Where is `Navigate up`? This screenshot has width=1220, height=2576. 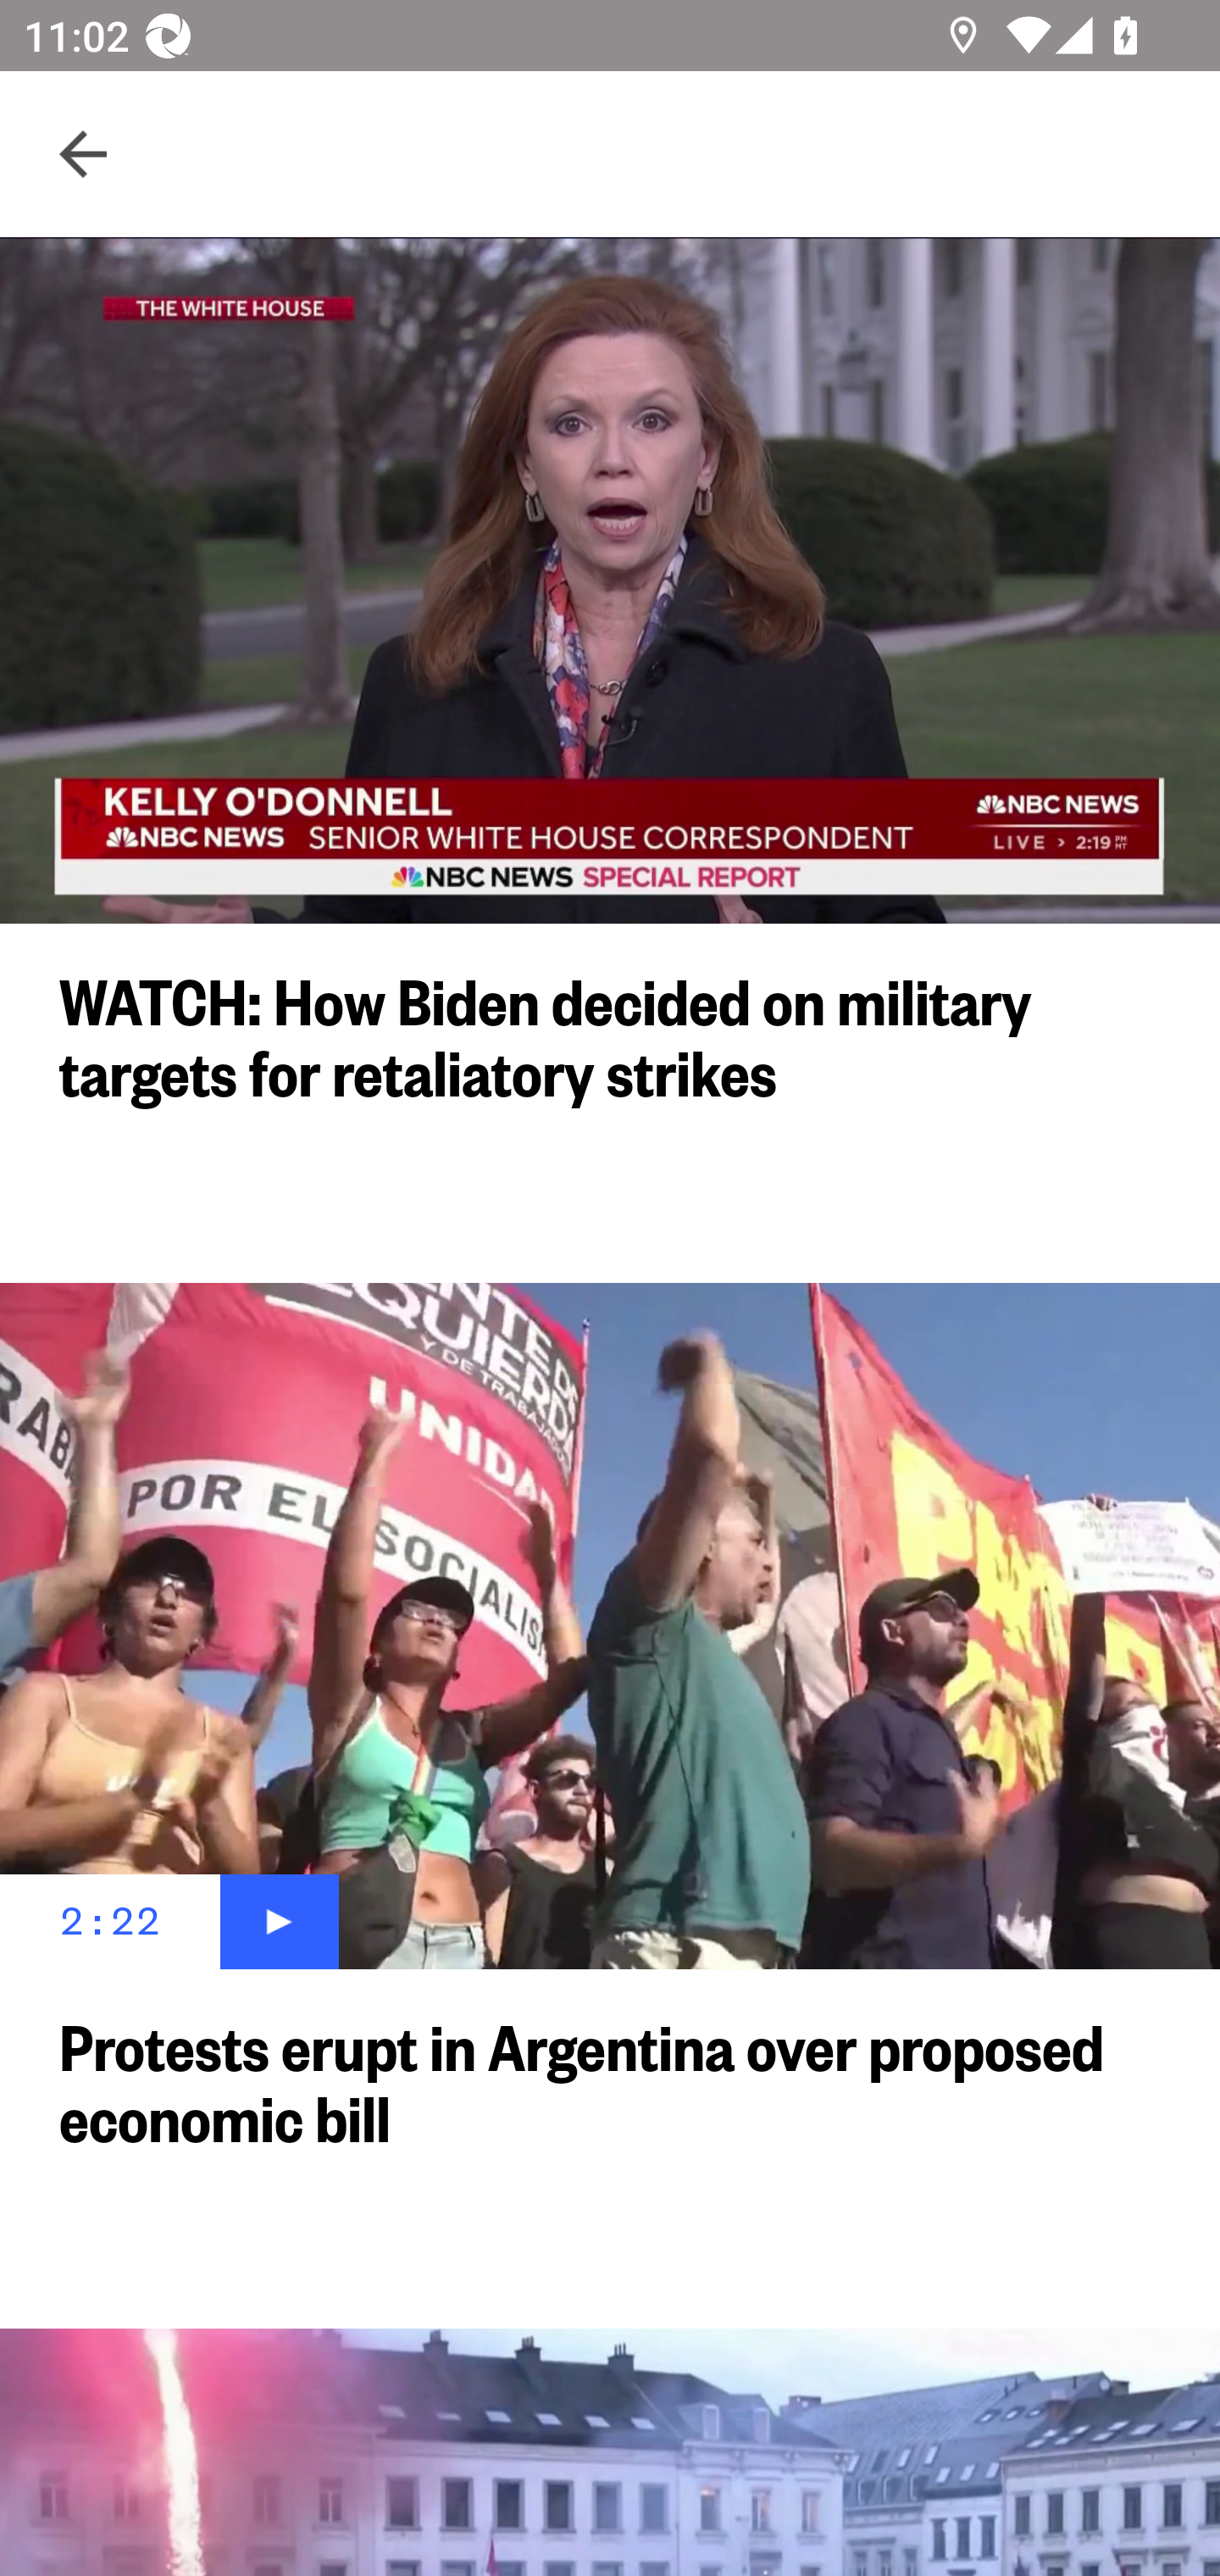 Navigate up is located at coordinates (83, 154).